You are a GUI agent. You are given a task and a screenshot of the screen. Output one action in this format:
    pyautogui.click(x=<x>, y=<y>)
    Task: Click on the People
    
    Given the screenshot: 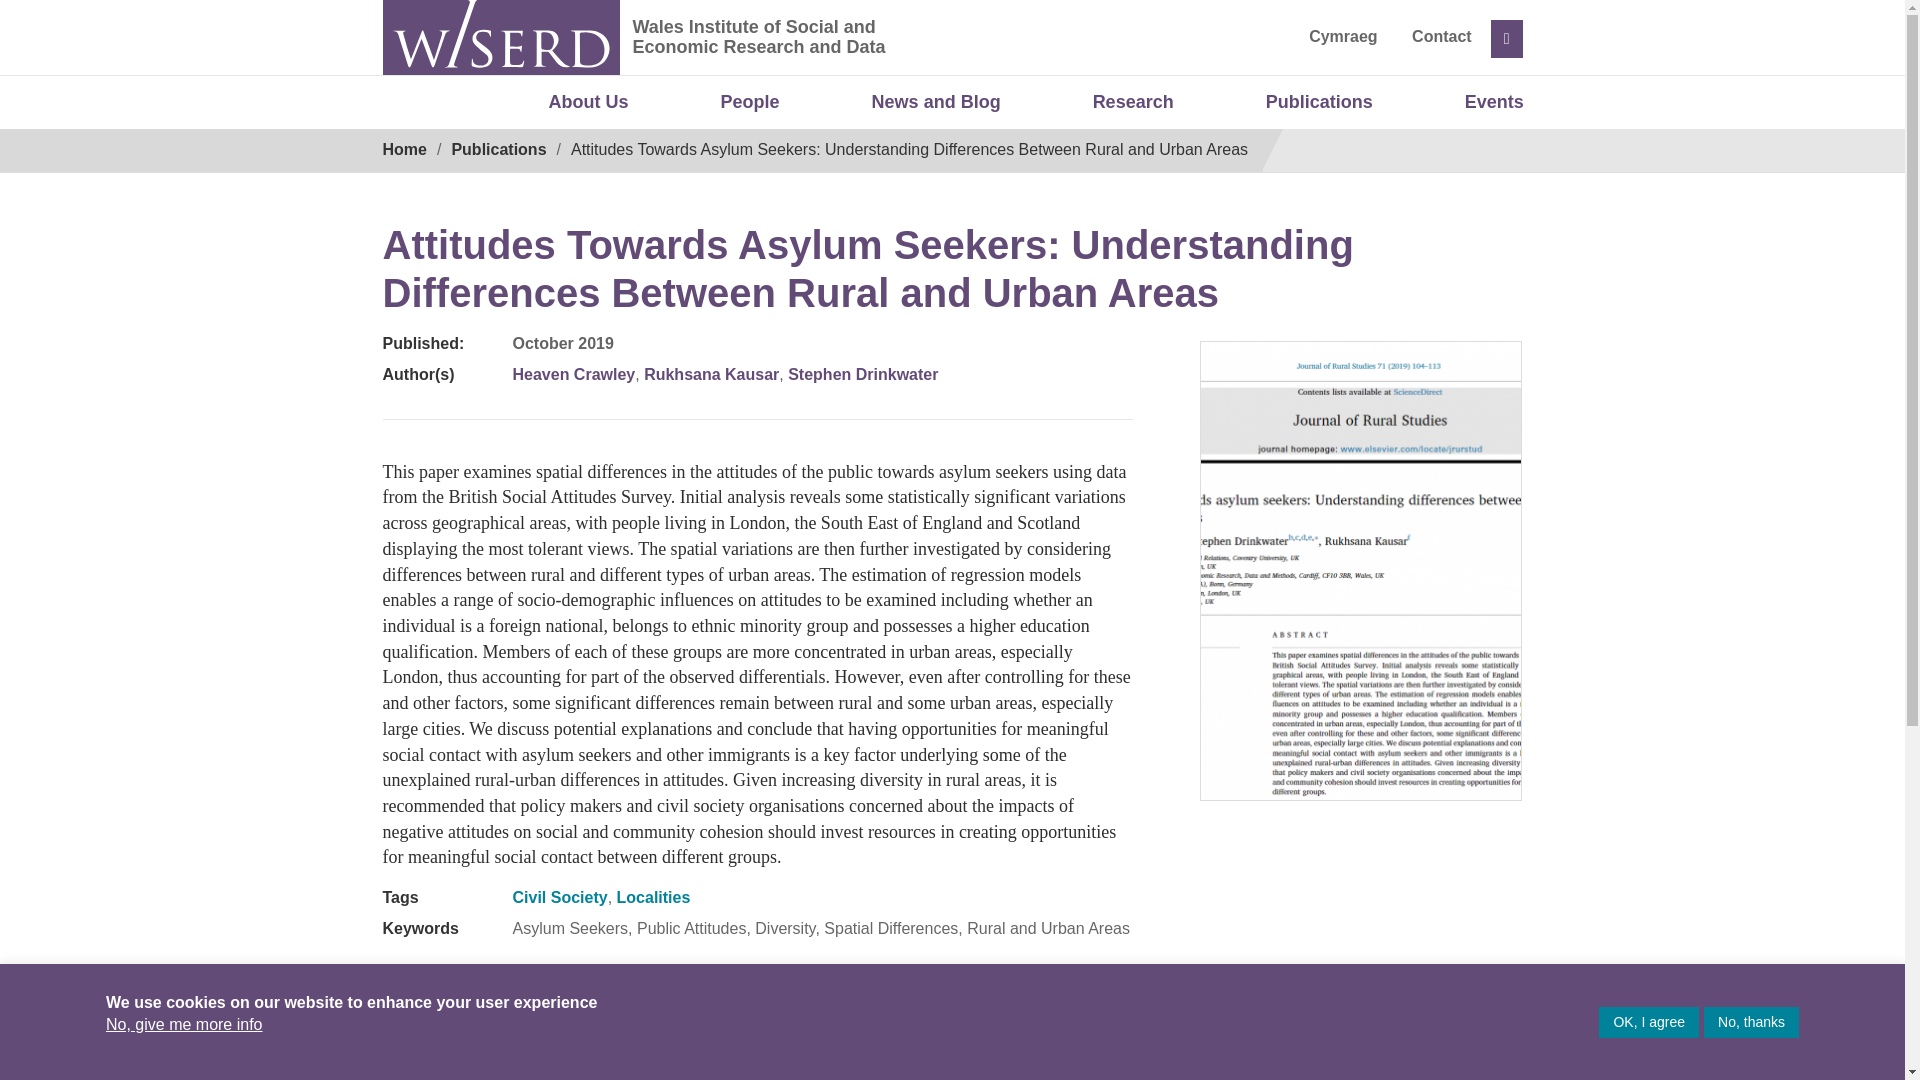 What is the action you would take?
    pyautogui.click(x=750, y=103)
    